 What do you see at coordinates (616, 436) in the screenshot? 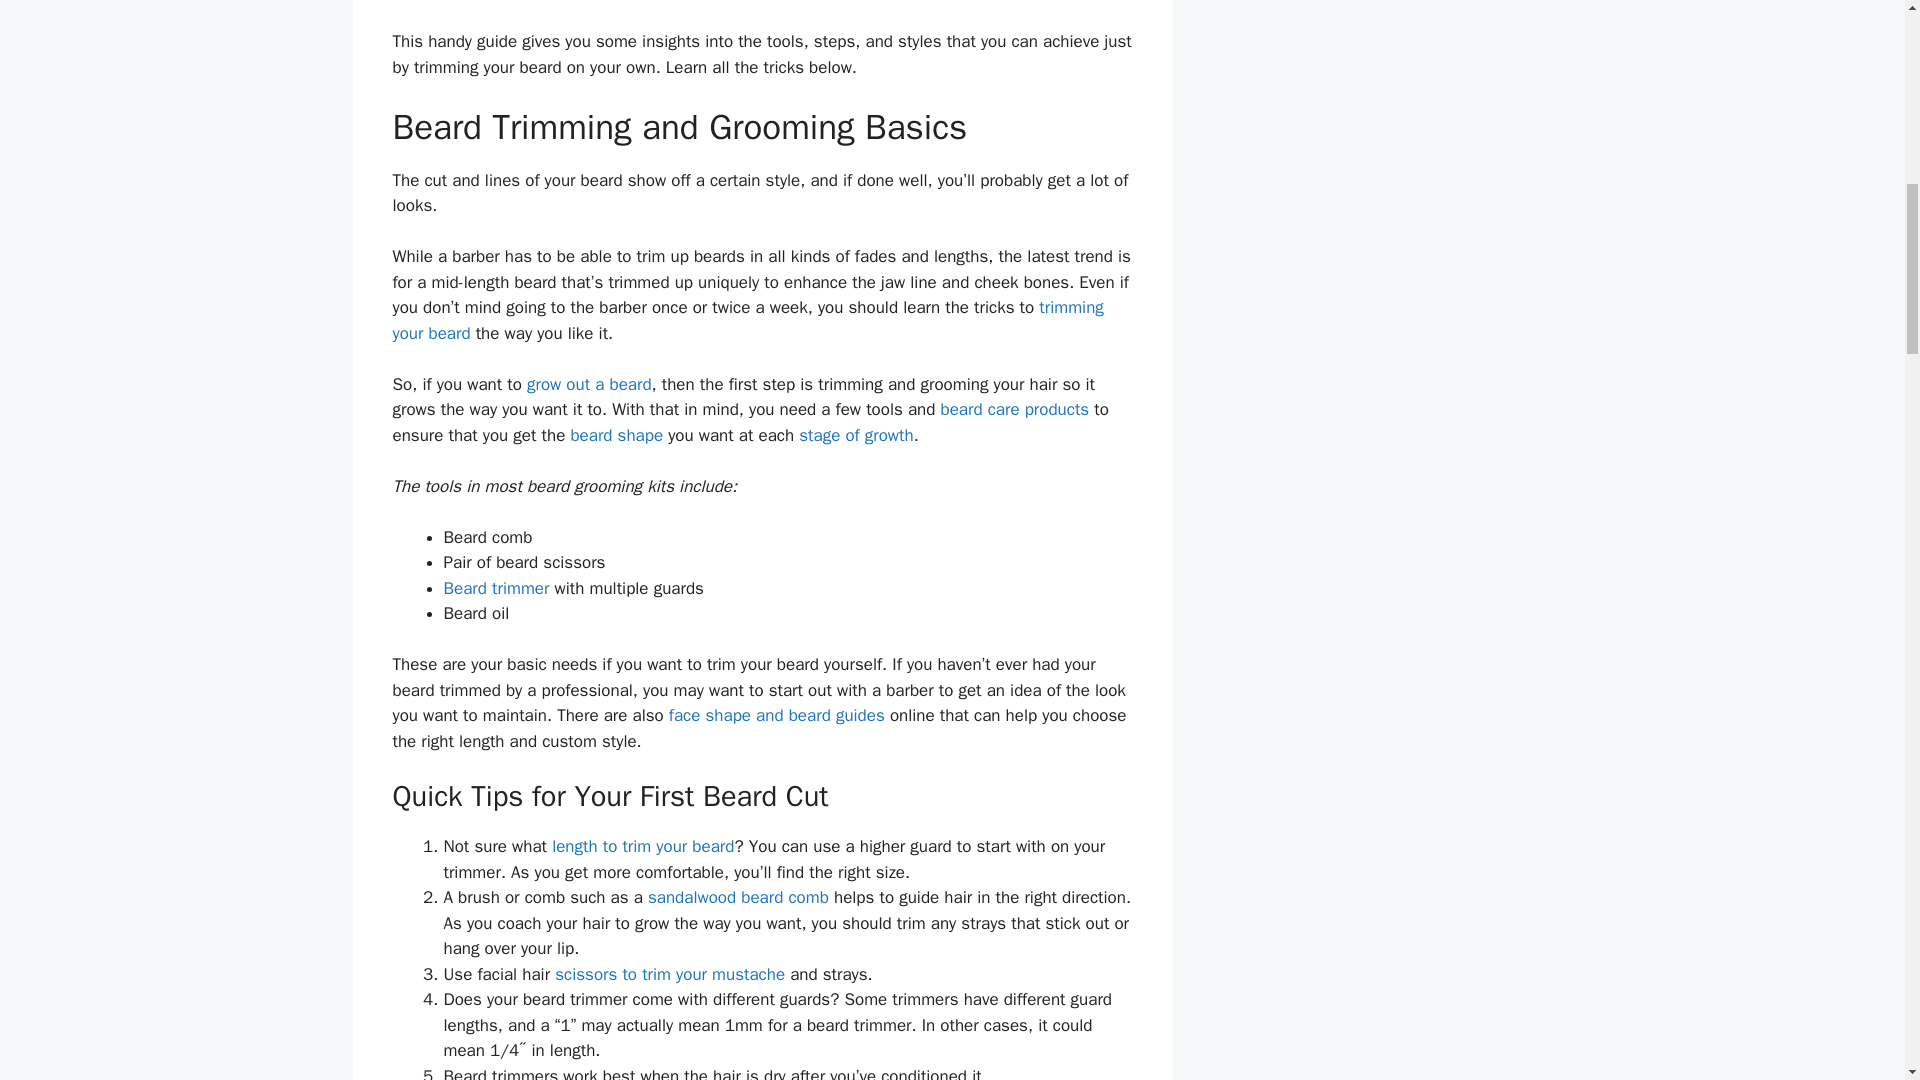
I see `beard shape` at bounding box center [616, 436].